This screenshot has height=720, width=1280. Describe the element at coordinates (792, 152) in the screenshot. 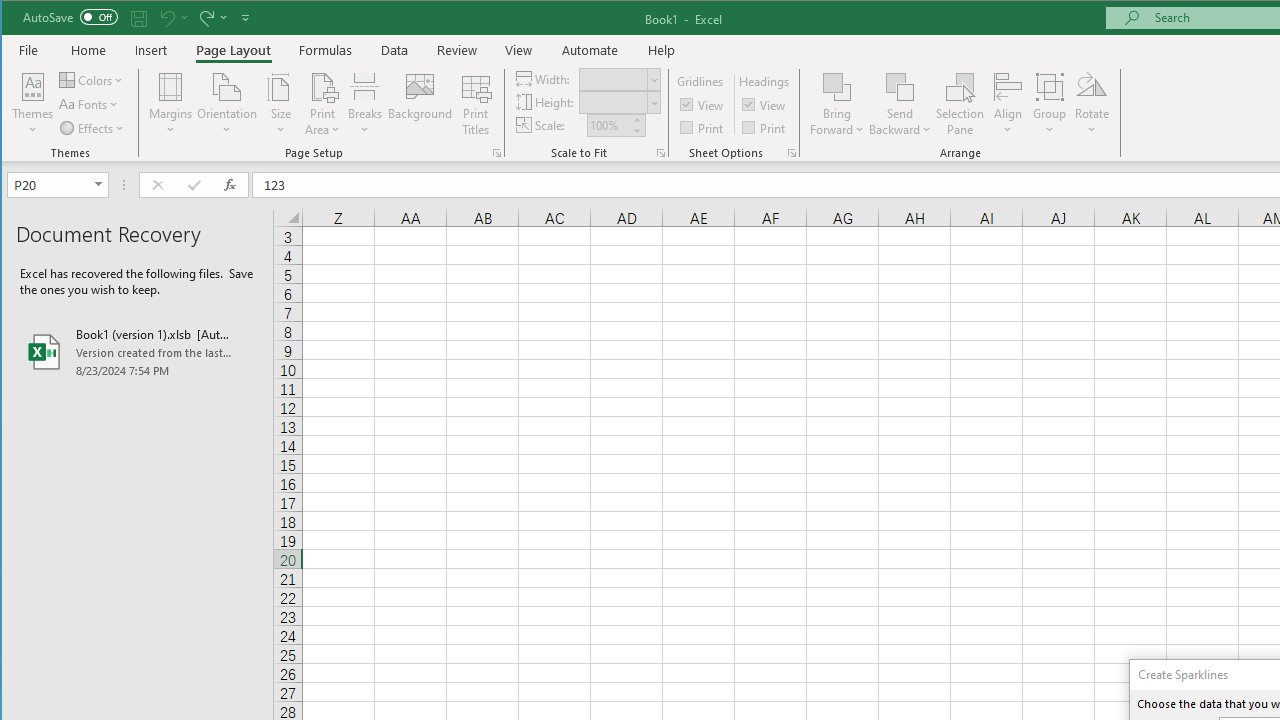

I see `Sheet Options` at that location.